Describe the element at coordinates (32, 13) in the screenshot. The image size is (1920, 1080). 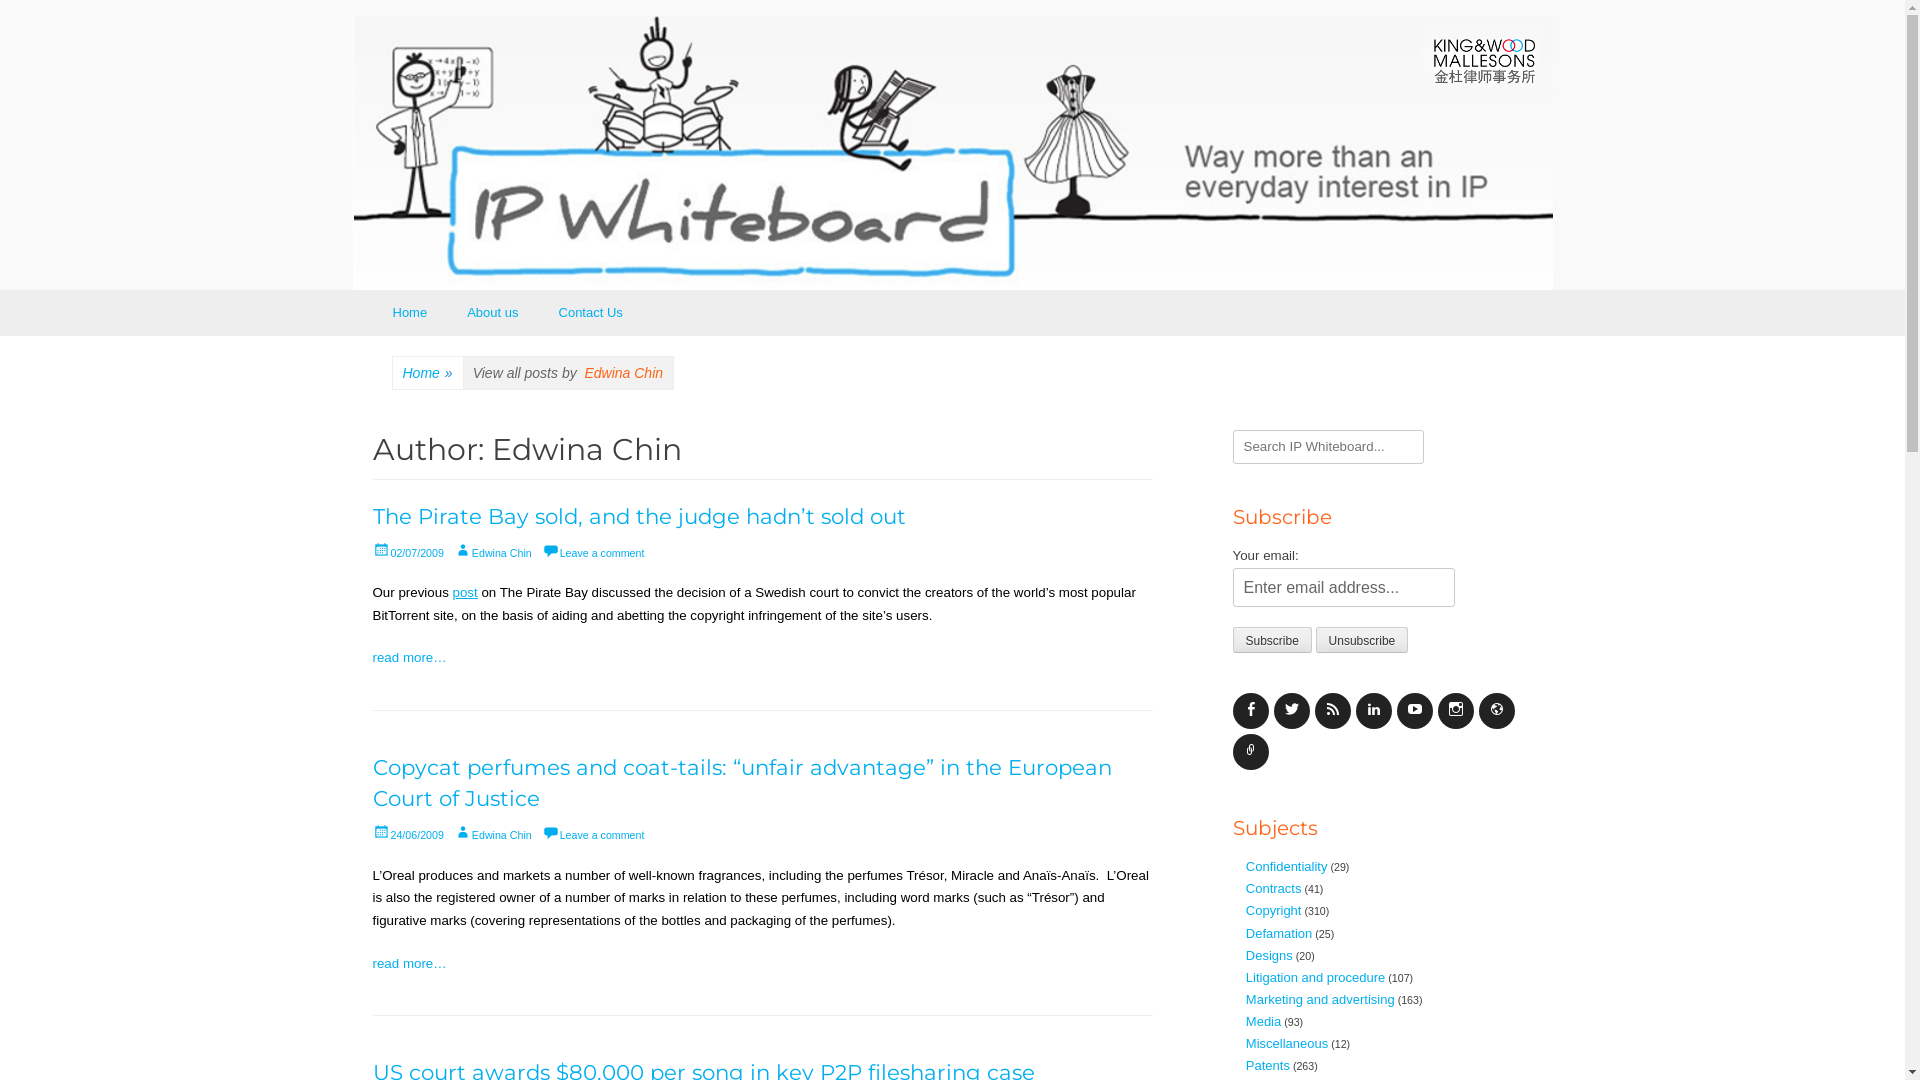
I see `Search` at that location.